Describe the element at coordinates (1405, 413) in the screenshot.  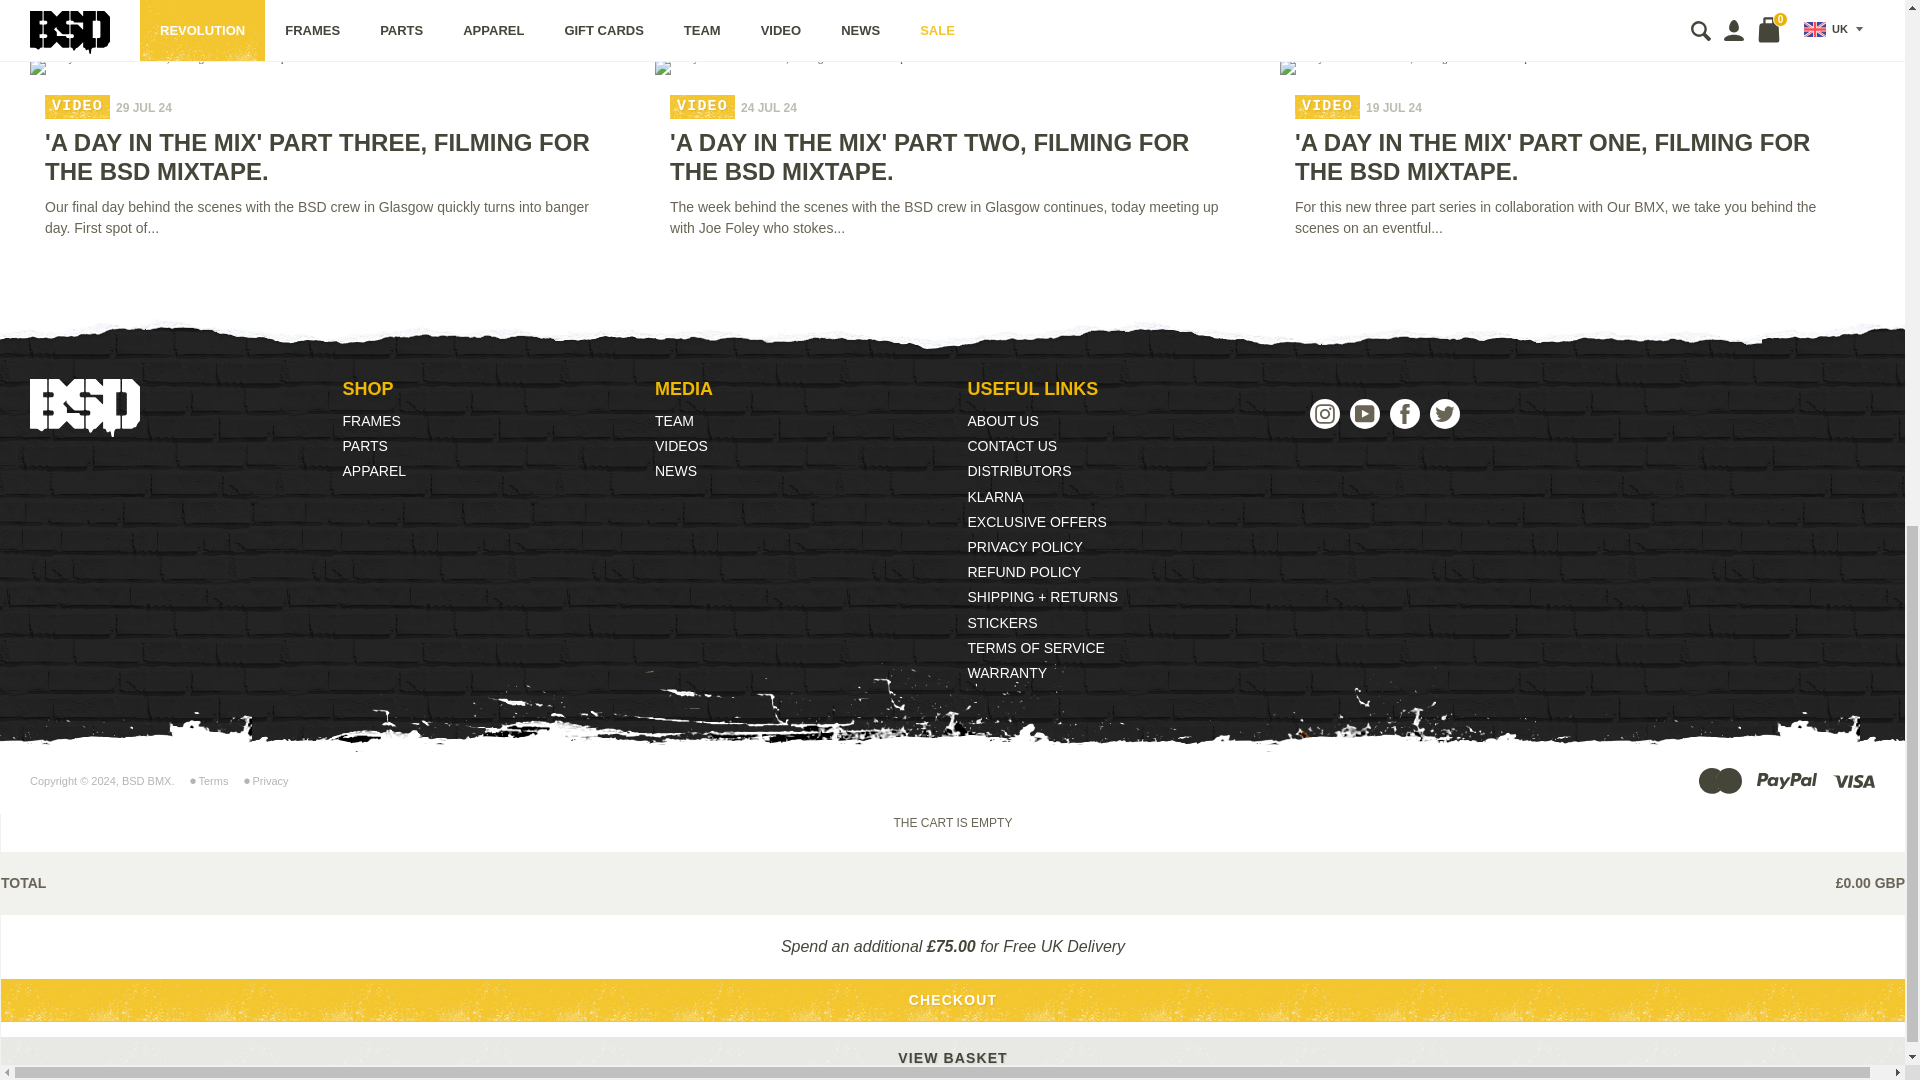
I see `BSD BMX on Facebook` at that location.